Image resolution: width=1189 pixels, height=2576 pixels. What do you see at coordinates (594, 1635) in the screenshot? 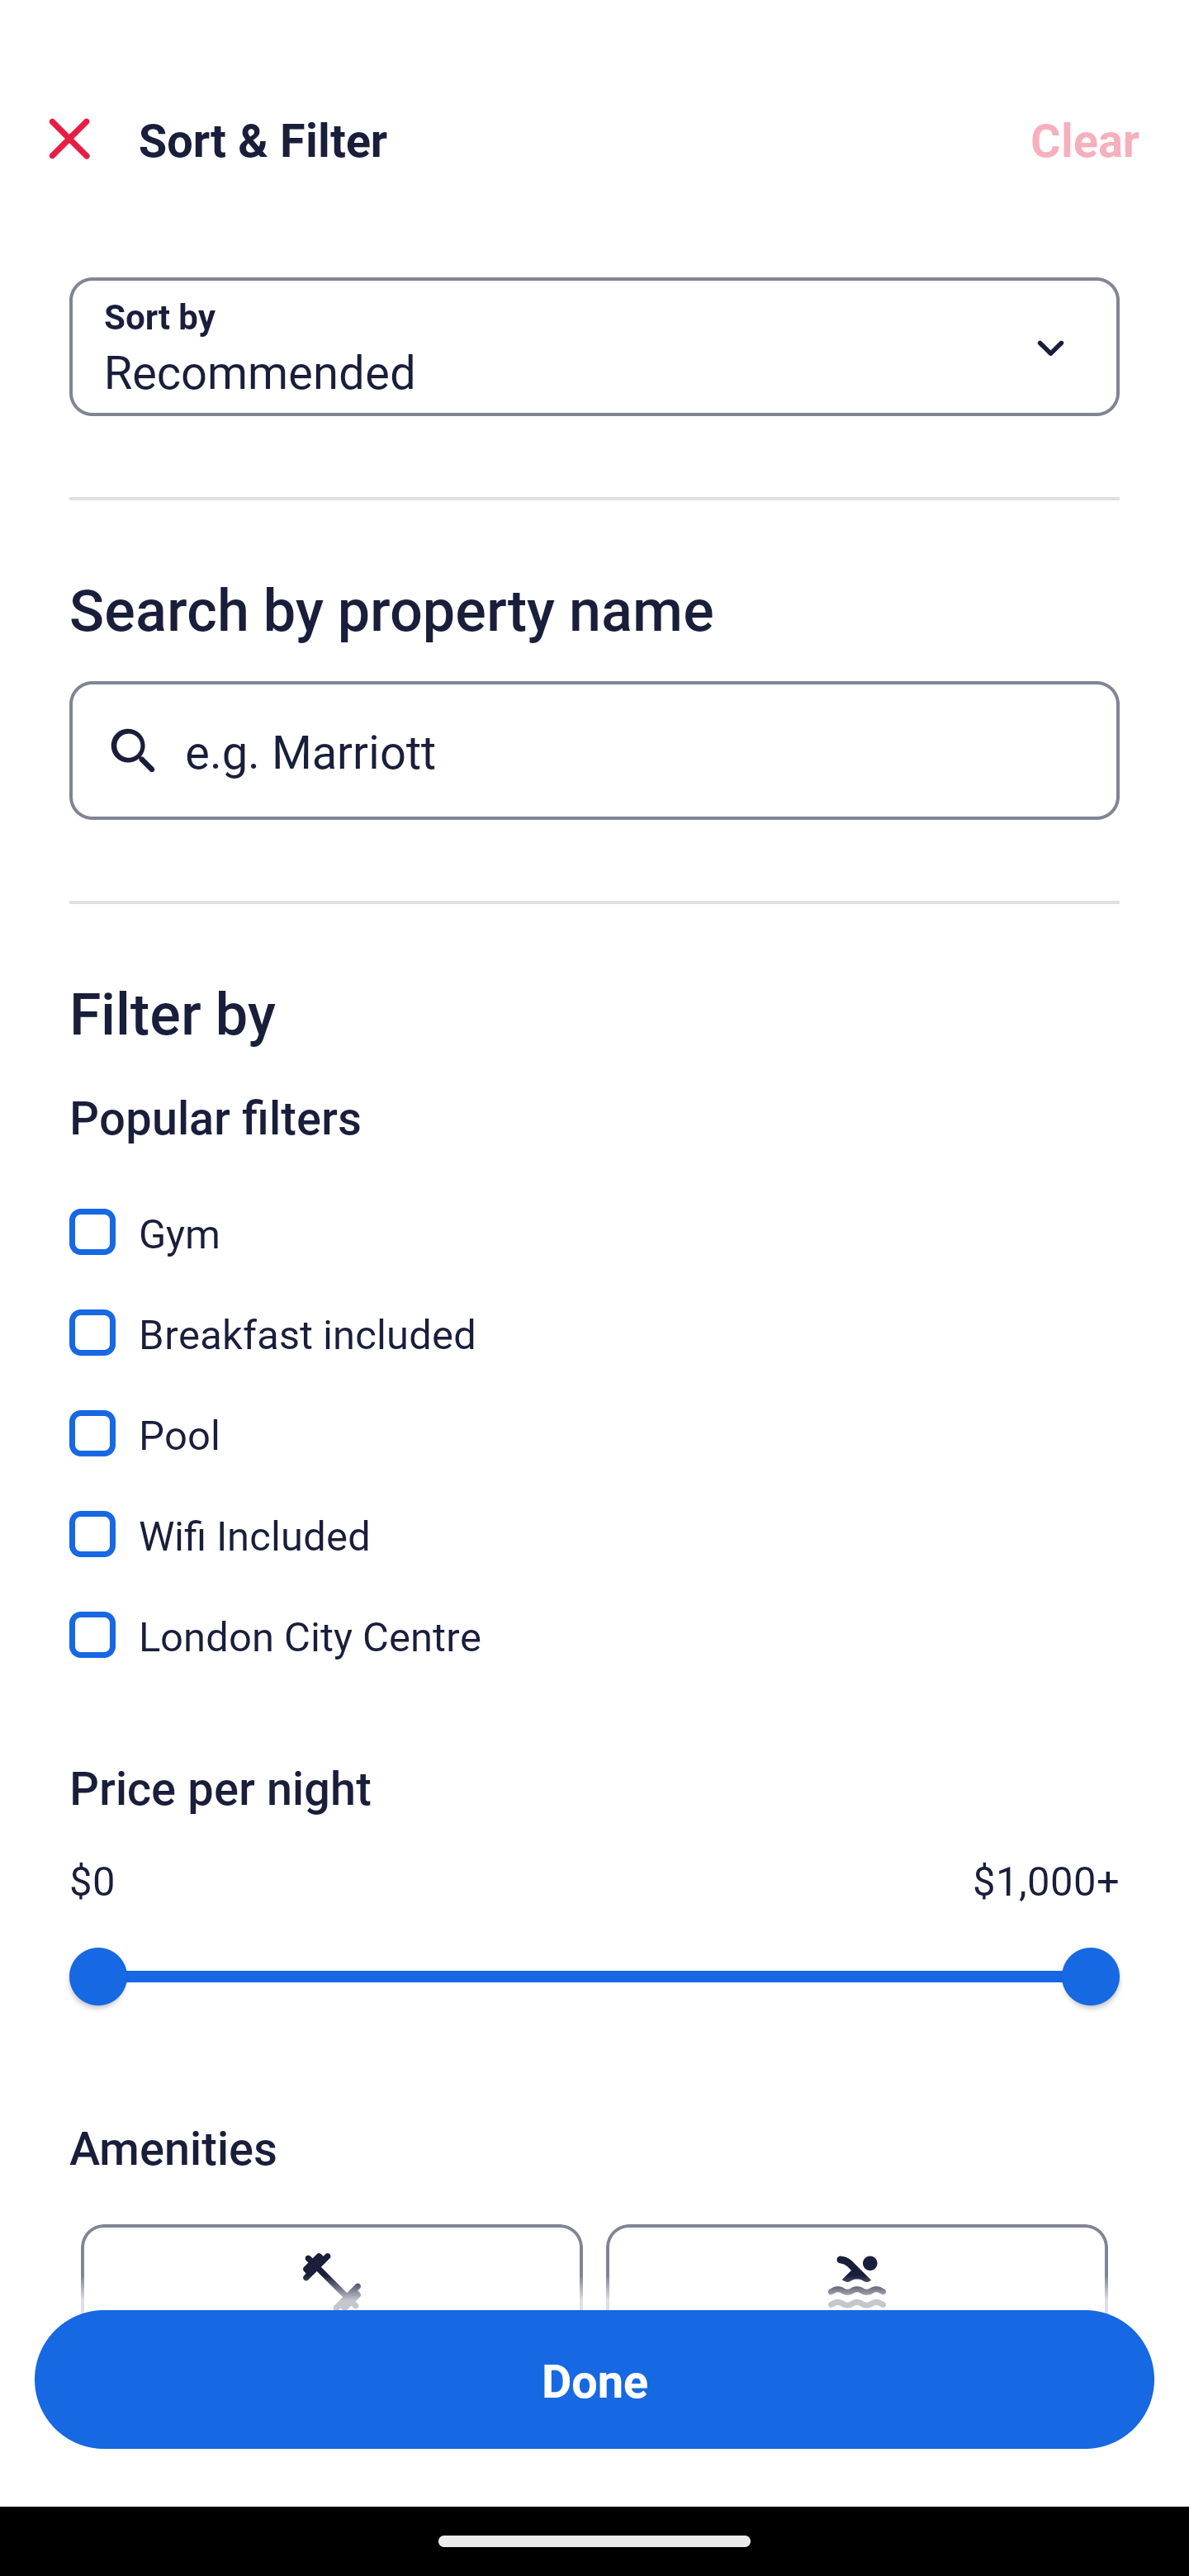
I see `London City Centre, London City Centre` at bounding box center [594, 1635].